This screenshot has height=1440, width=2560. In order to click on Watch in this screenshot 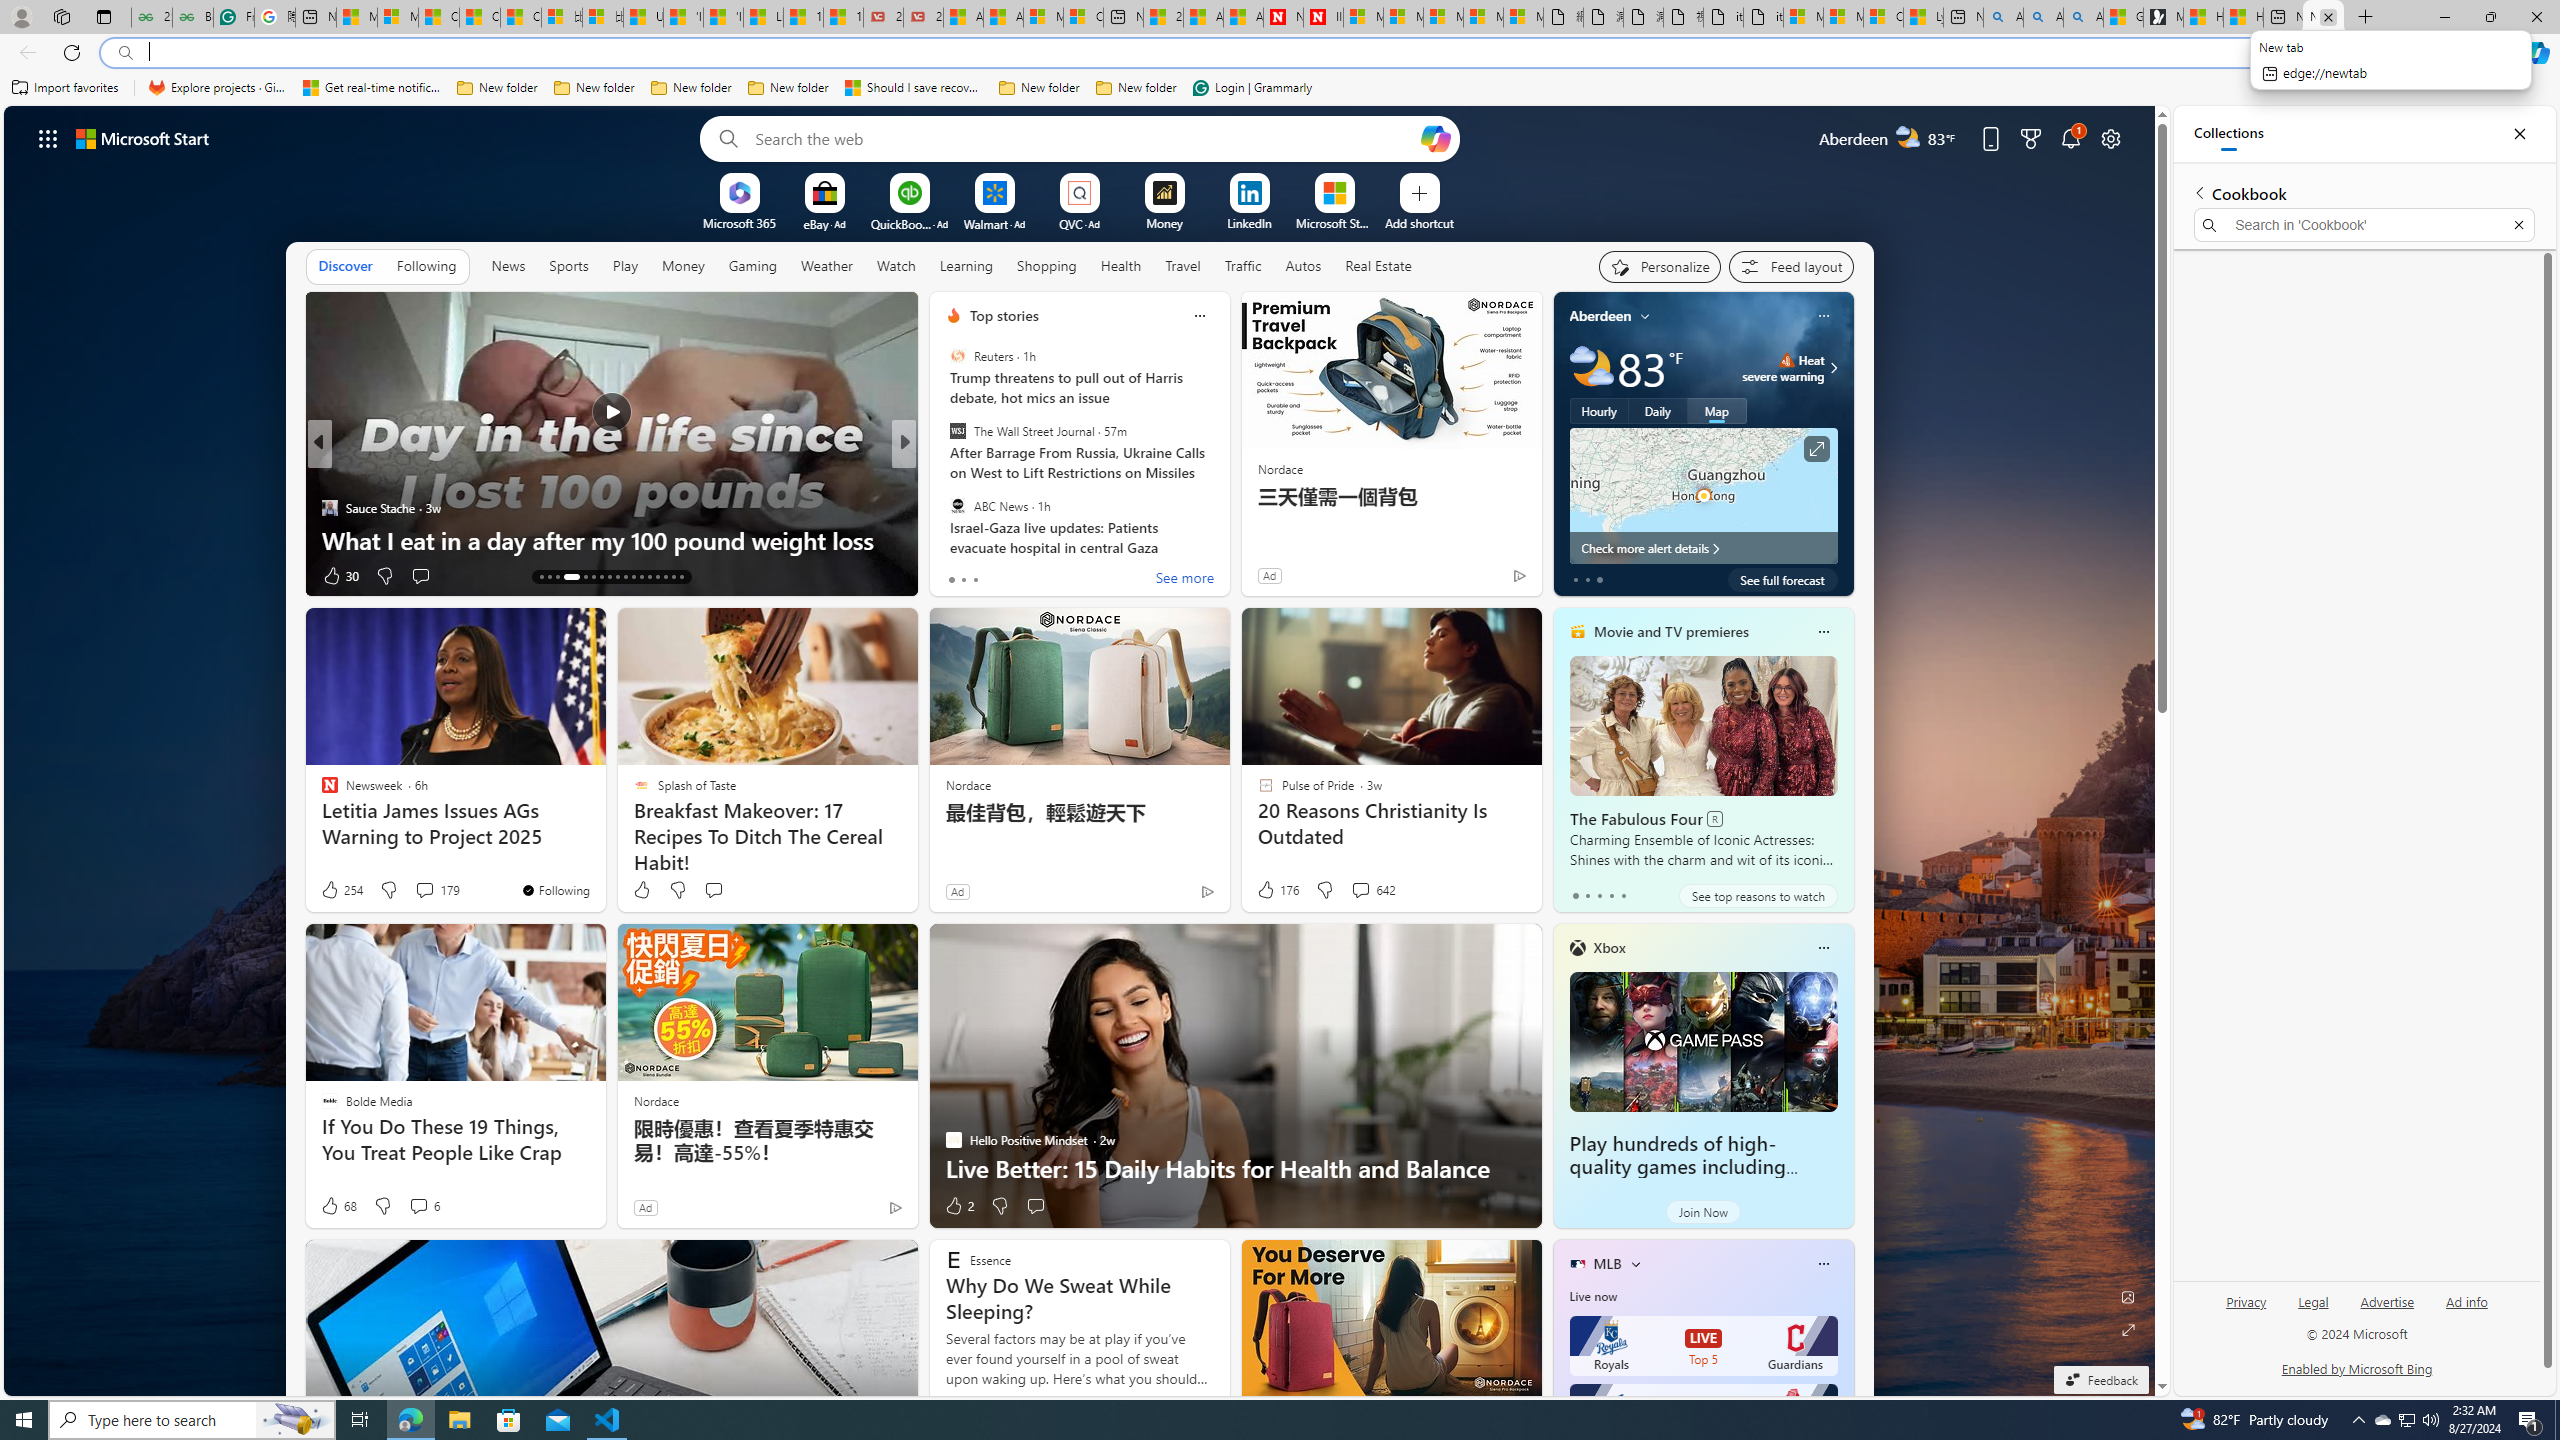, I will do `click(896, 266)`.